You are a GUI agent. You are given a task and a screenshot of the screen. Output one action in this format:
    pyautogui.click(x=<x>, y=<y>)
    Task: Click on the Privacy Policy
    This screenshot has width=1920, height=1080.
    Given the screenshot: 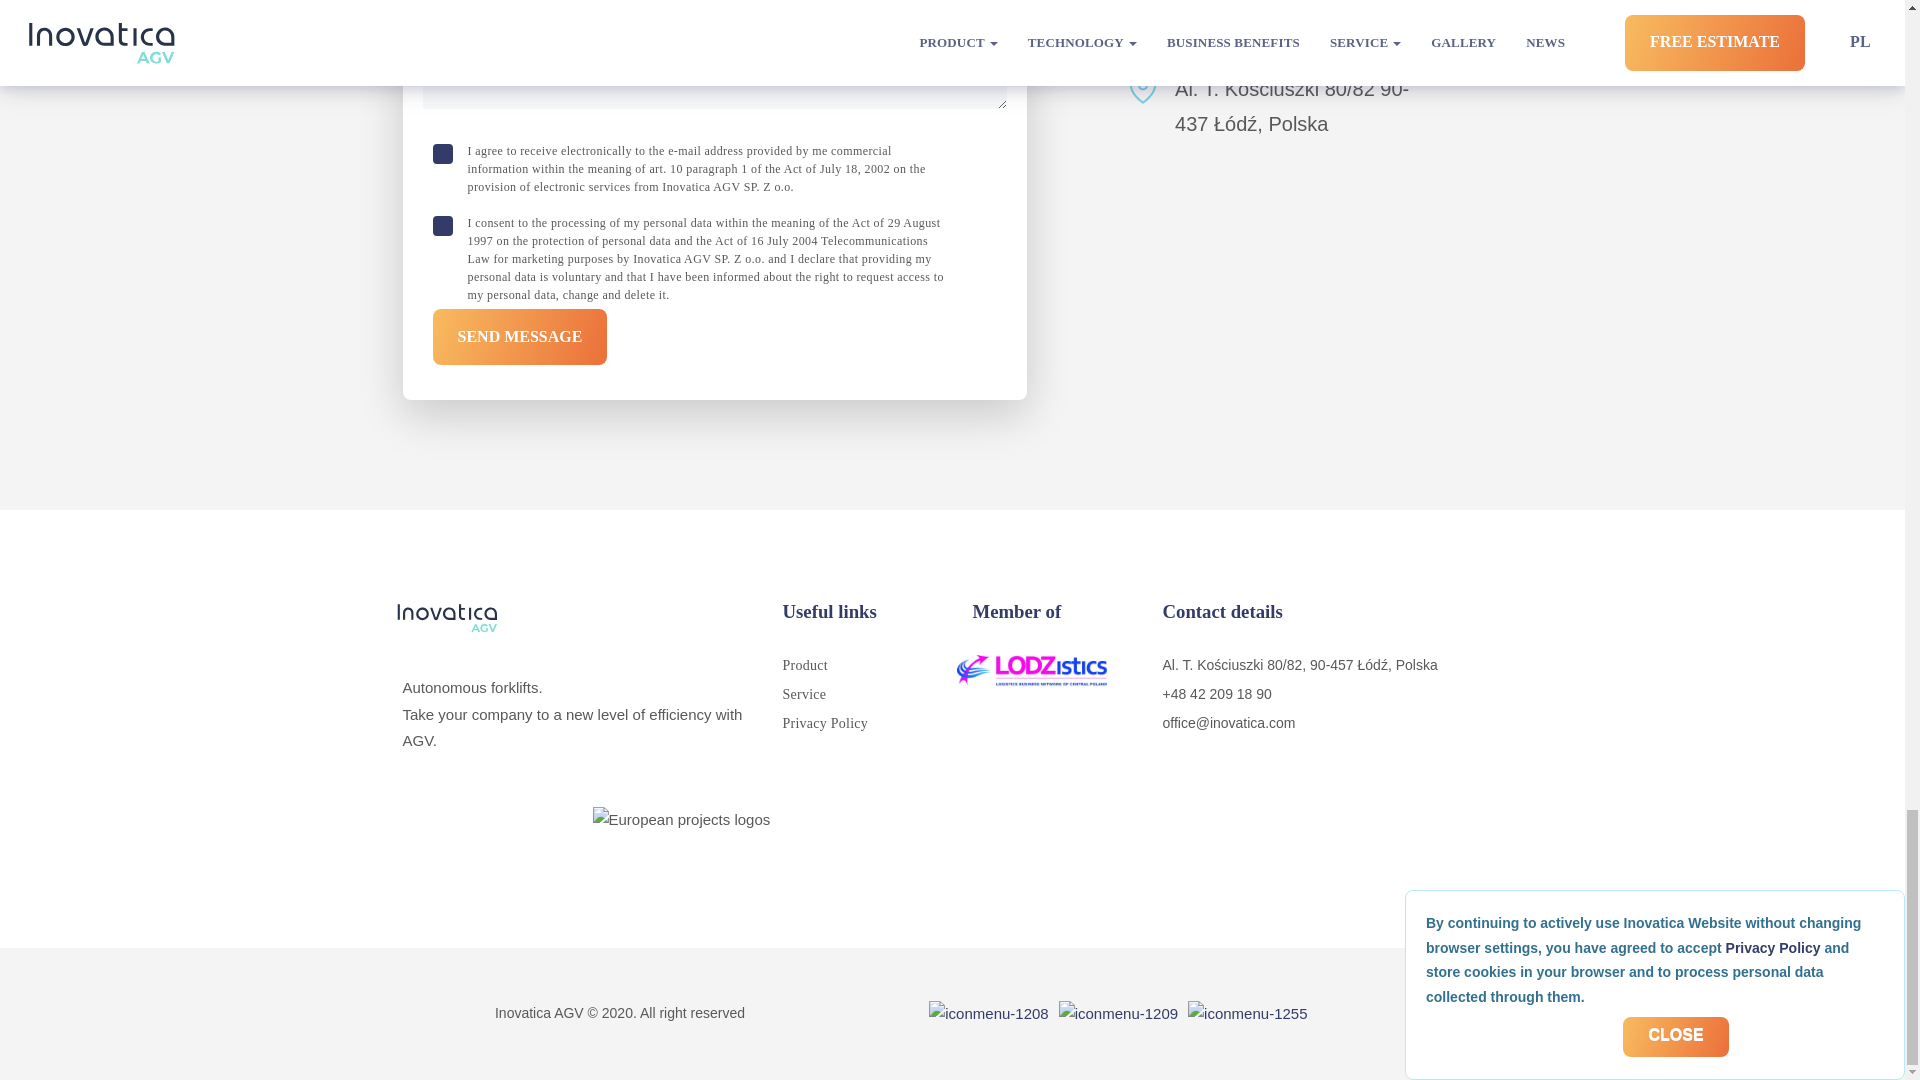 What is the action you would take?
    pyautogui.click(x=824, y=724)
    